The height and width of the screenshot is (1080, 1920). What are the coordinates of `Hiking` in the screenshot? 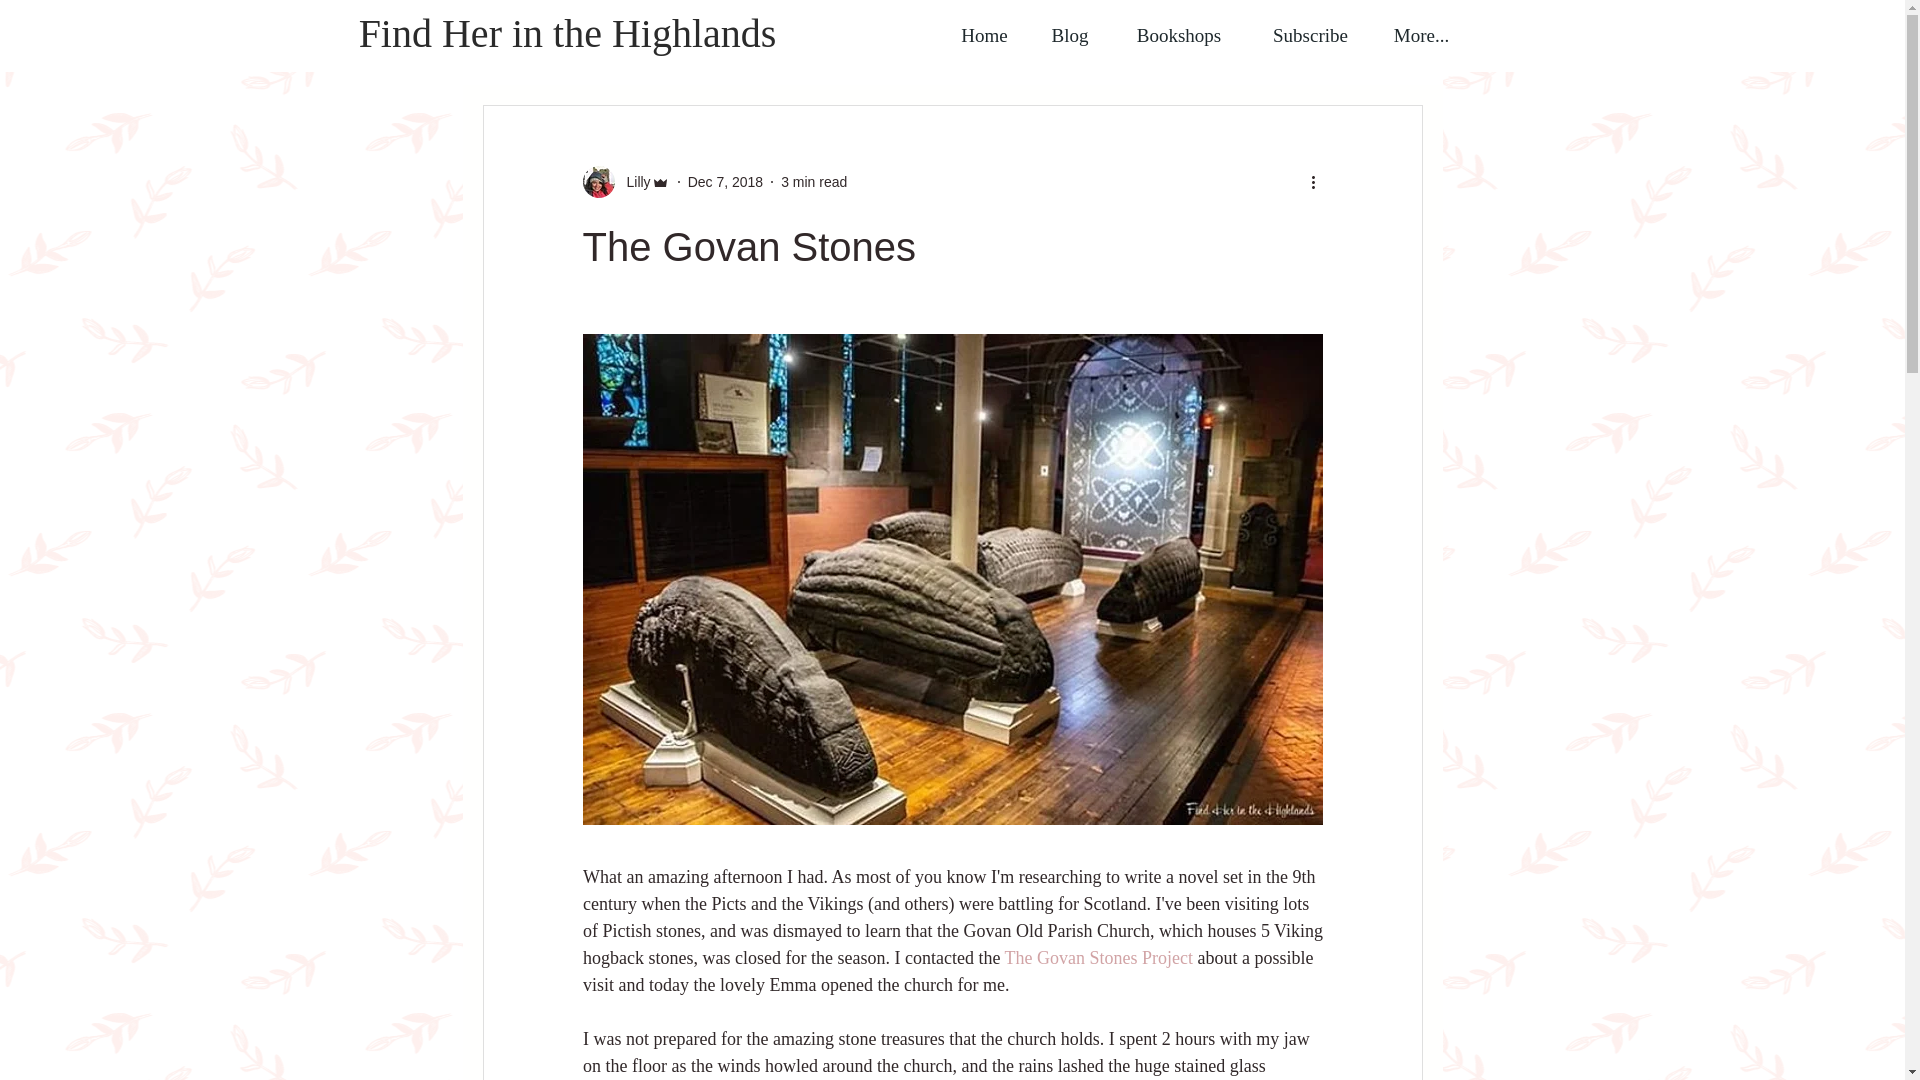 It's located at (1283, 45).